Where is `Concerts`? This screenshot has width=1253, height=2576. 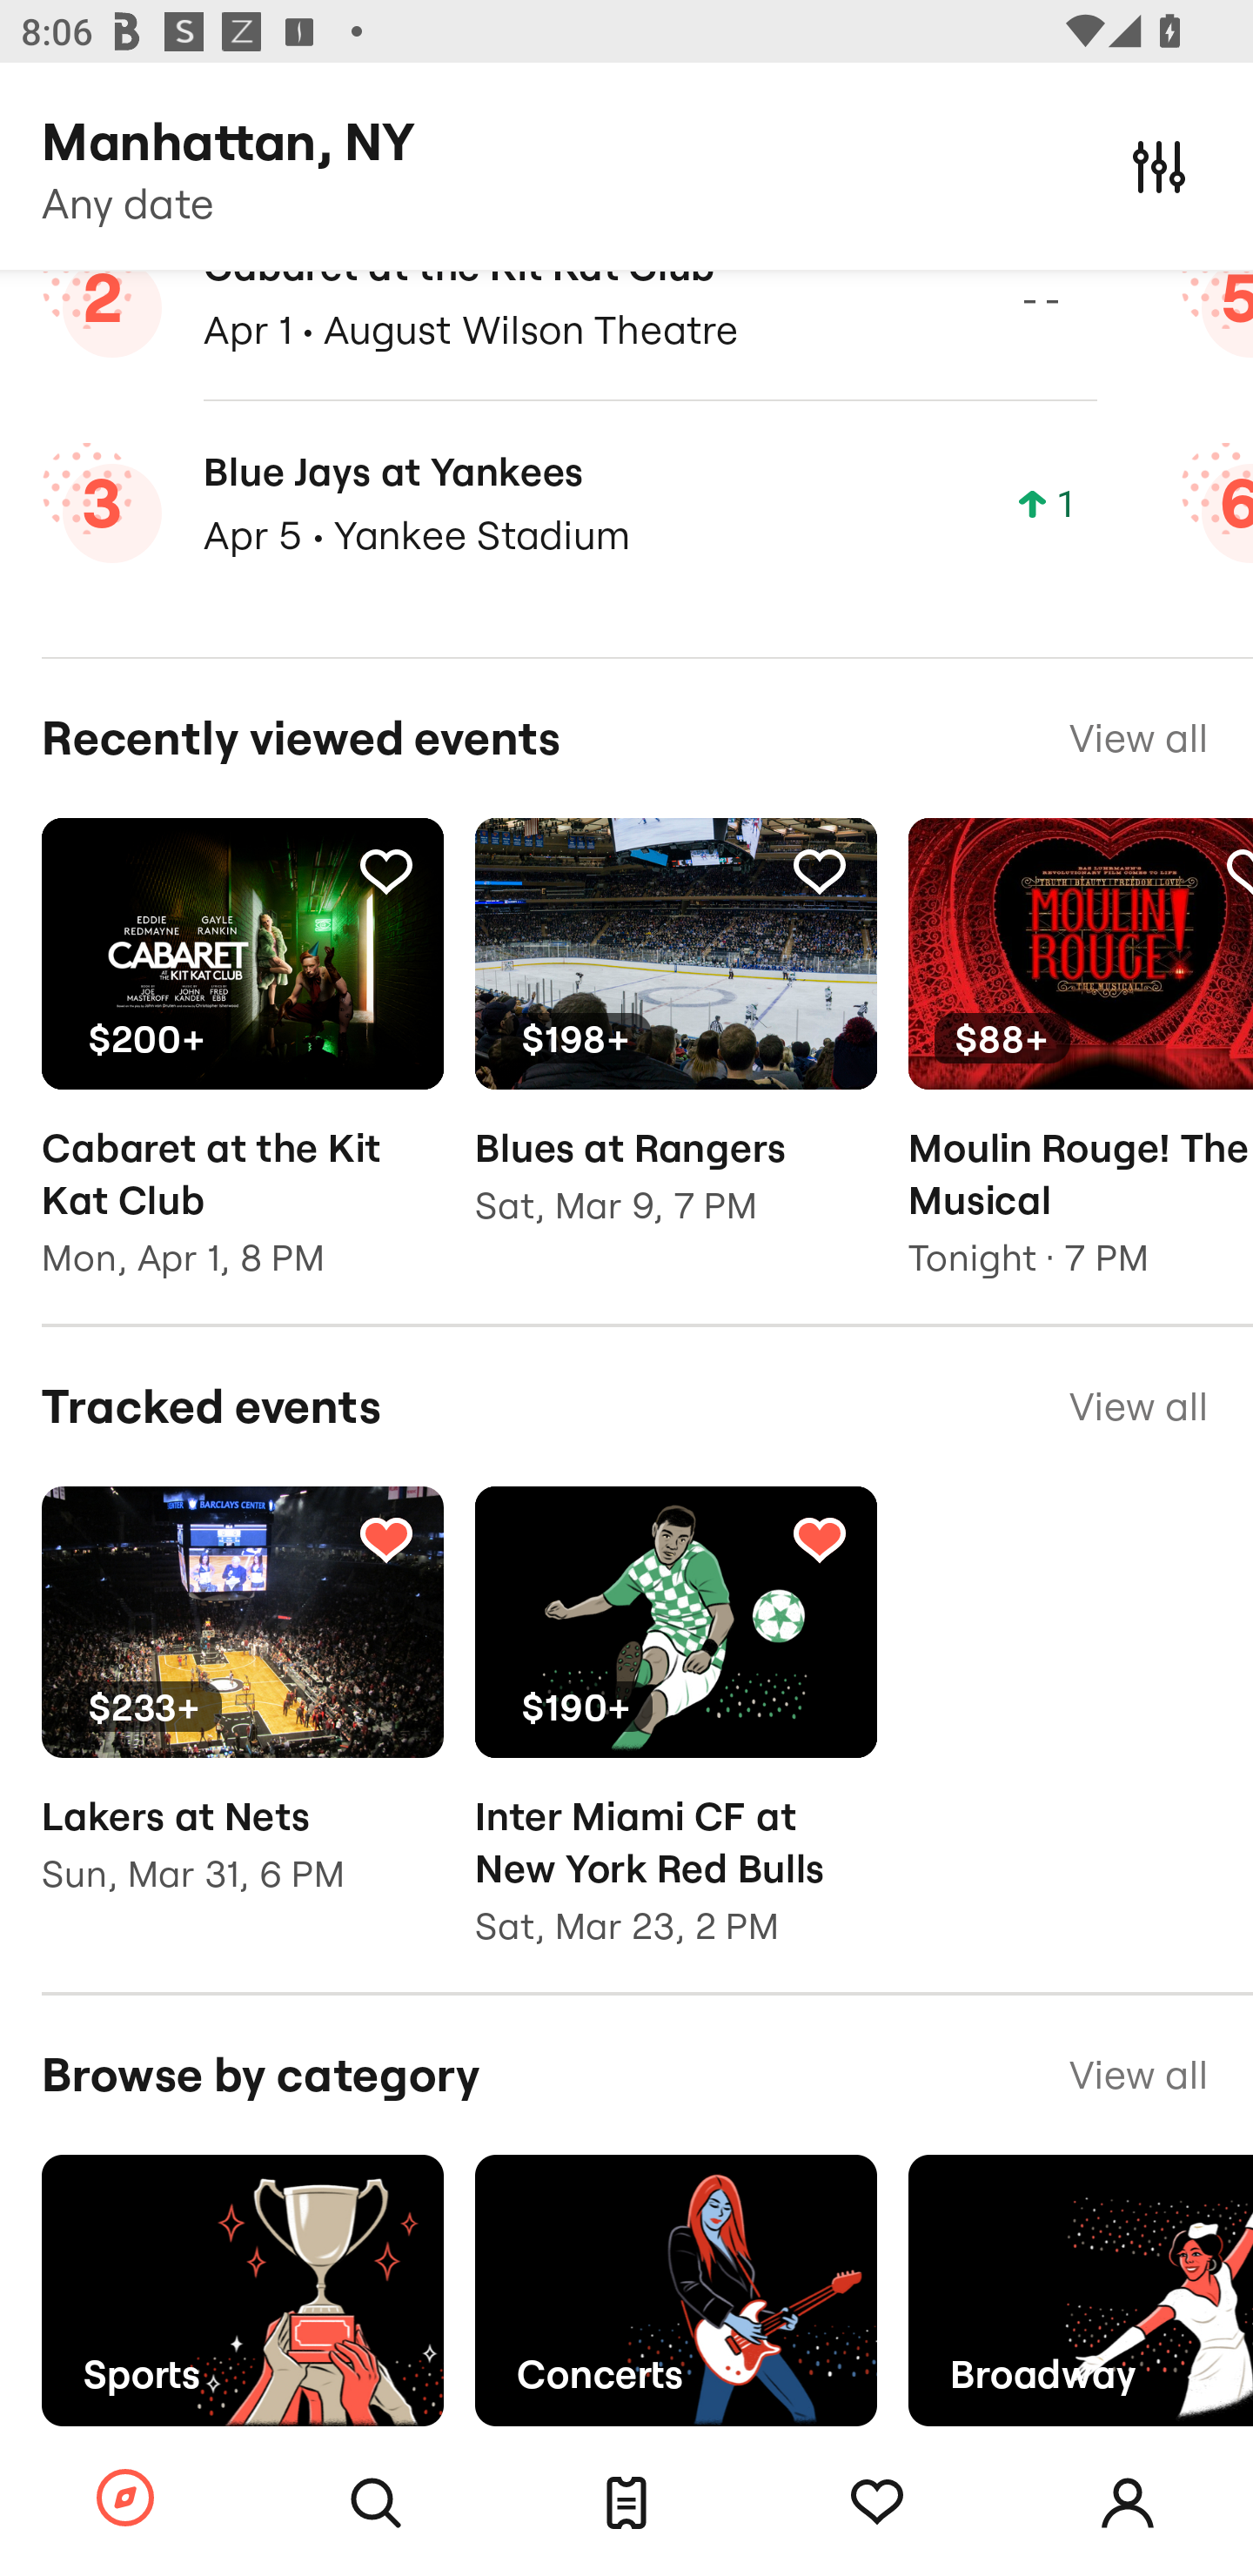
Concerts is located at coordinates (675, 2290).